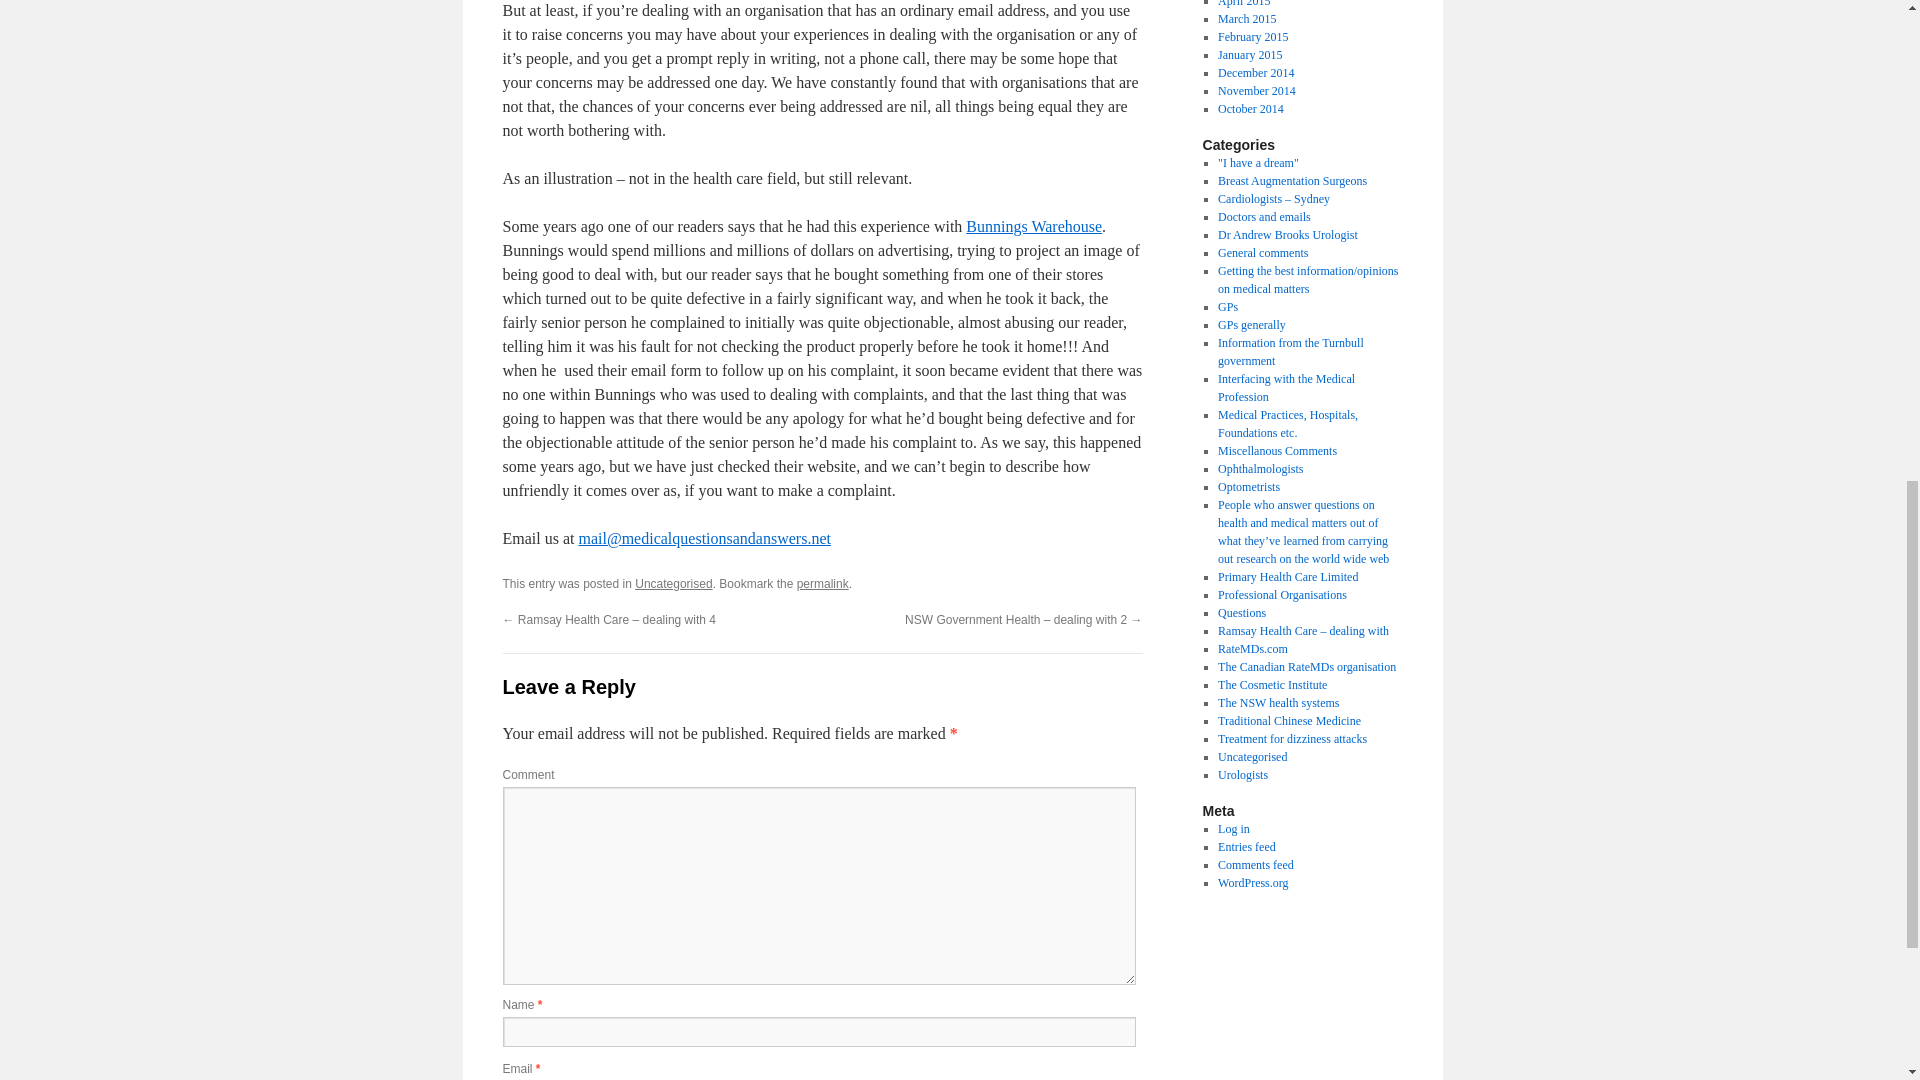  I want to click on permalink, so click(822, 583).